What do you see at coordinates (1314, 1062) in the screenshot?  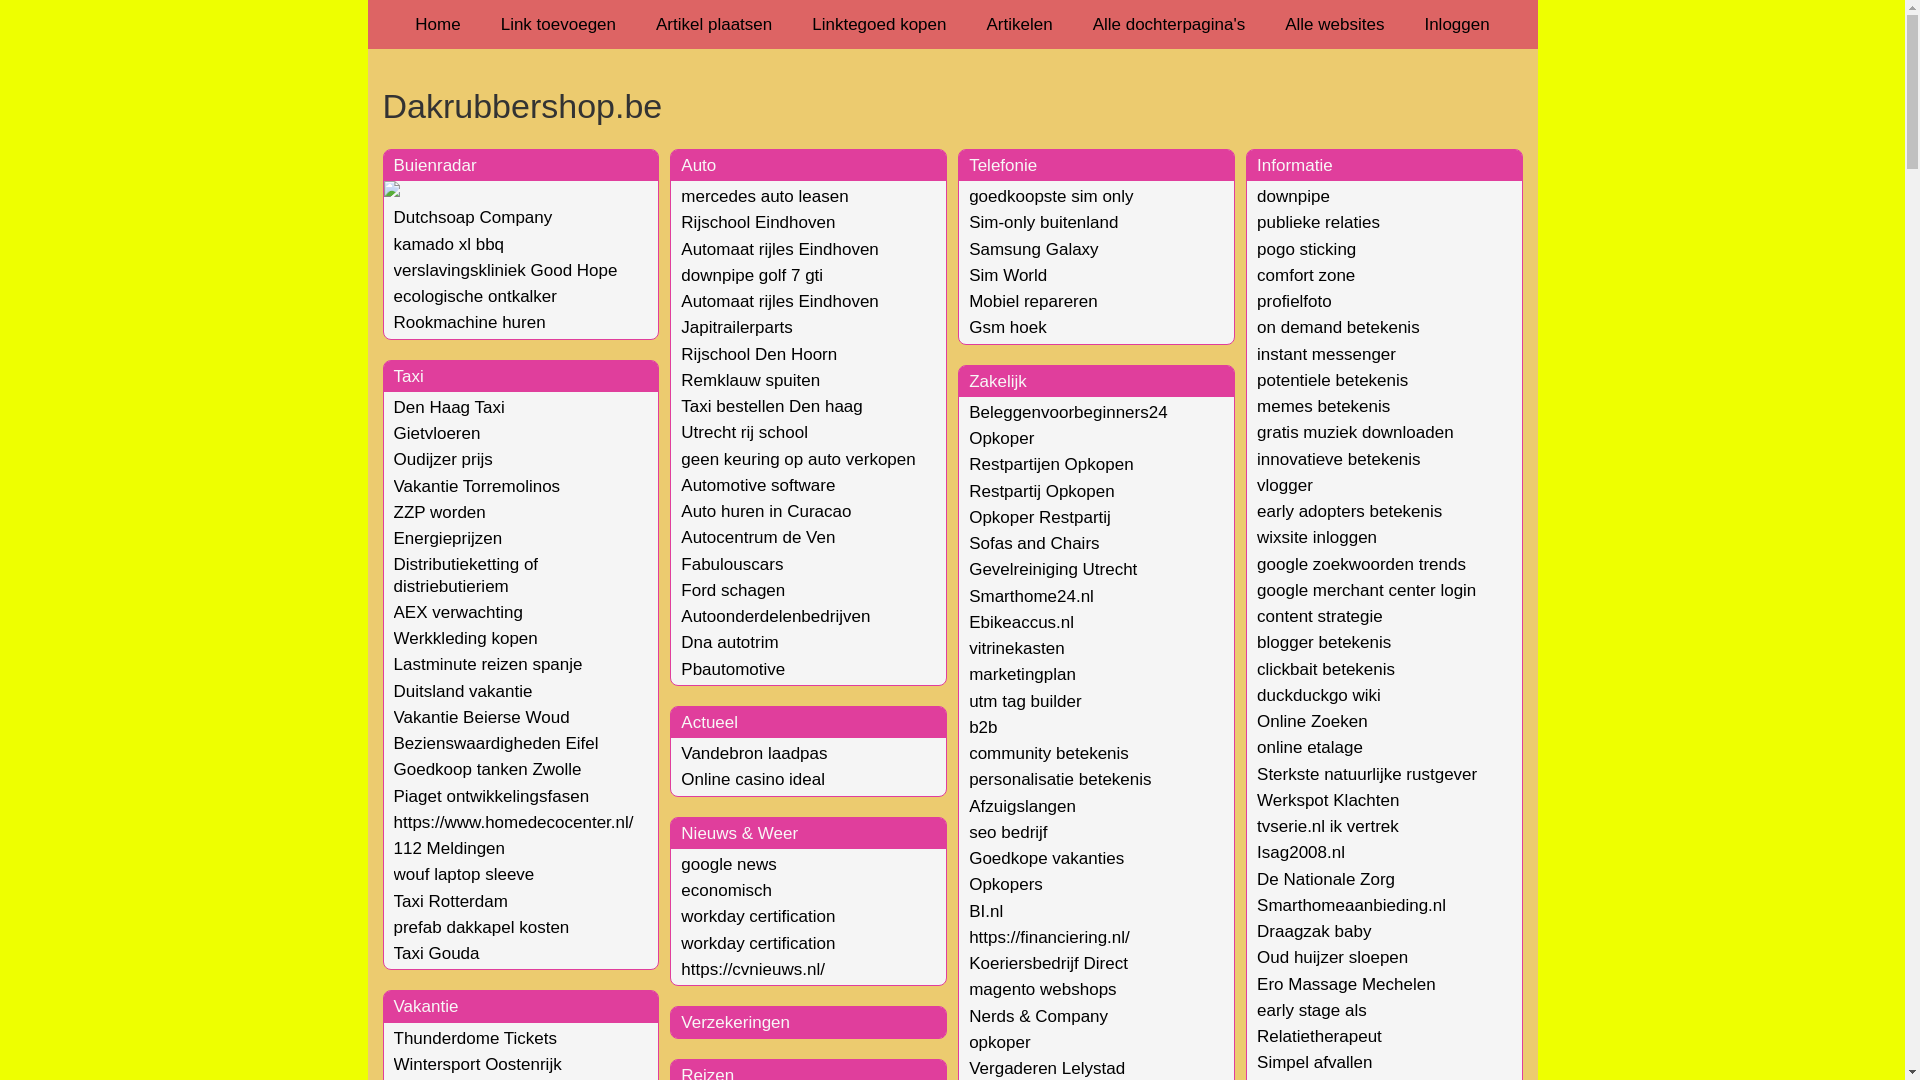 I see `Simpel afvallen` at bounding box center [1314, 1062].